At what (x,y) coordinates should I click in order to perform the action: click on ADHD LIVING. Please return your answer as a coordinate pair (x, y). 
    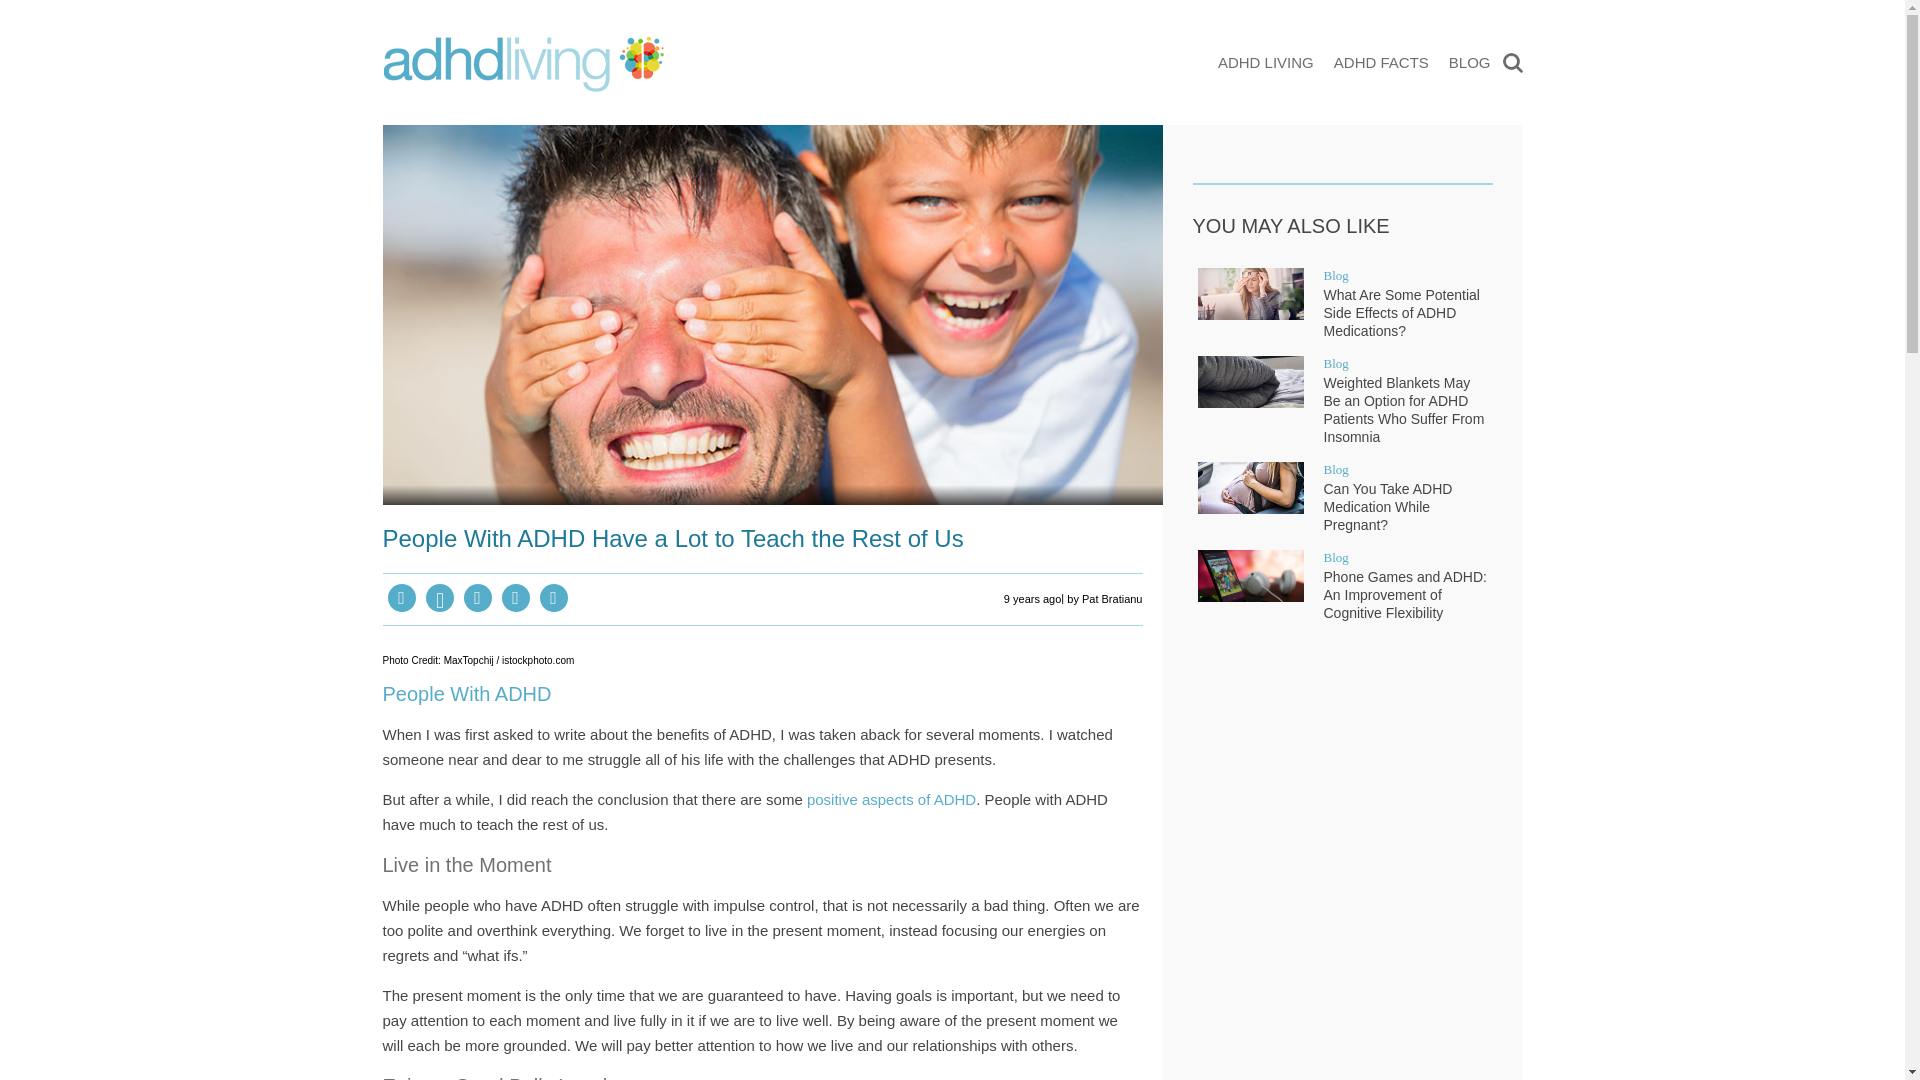
    Looking at the image, I should click on (1265, 62).